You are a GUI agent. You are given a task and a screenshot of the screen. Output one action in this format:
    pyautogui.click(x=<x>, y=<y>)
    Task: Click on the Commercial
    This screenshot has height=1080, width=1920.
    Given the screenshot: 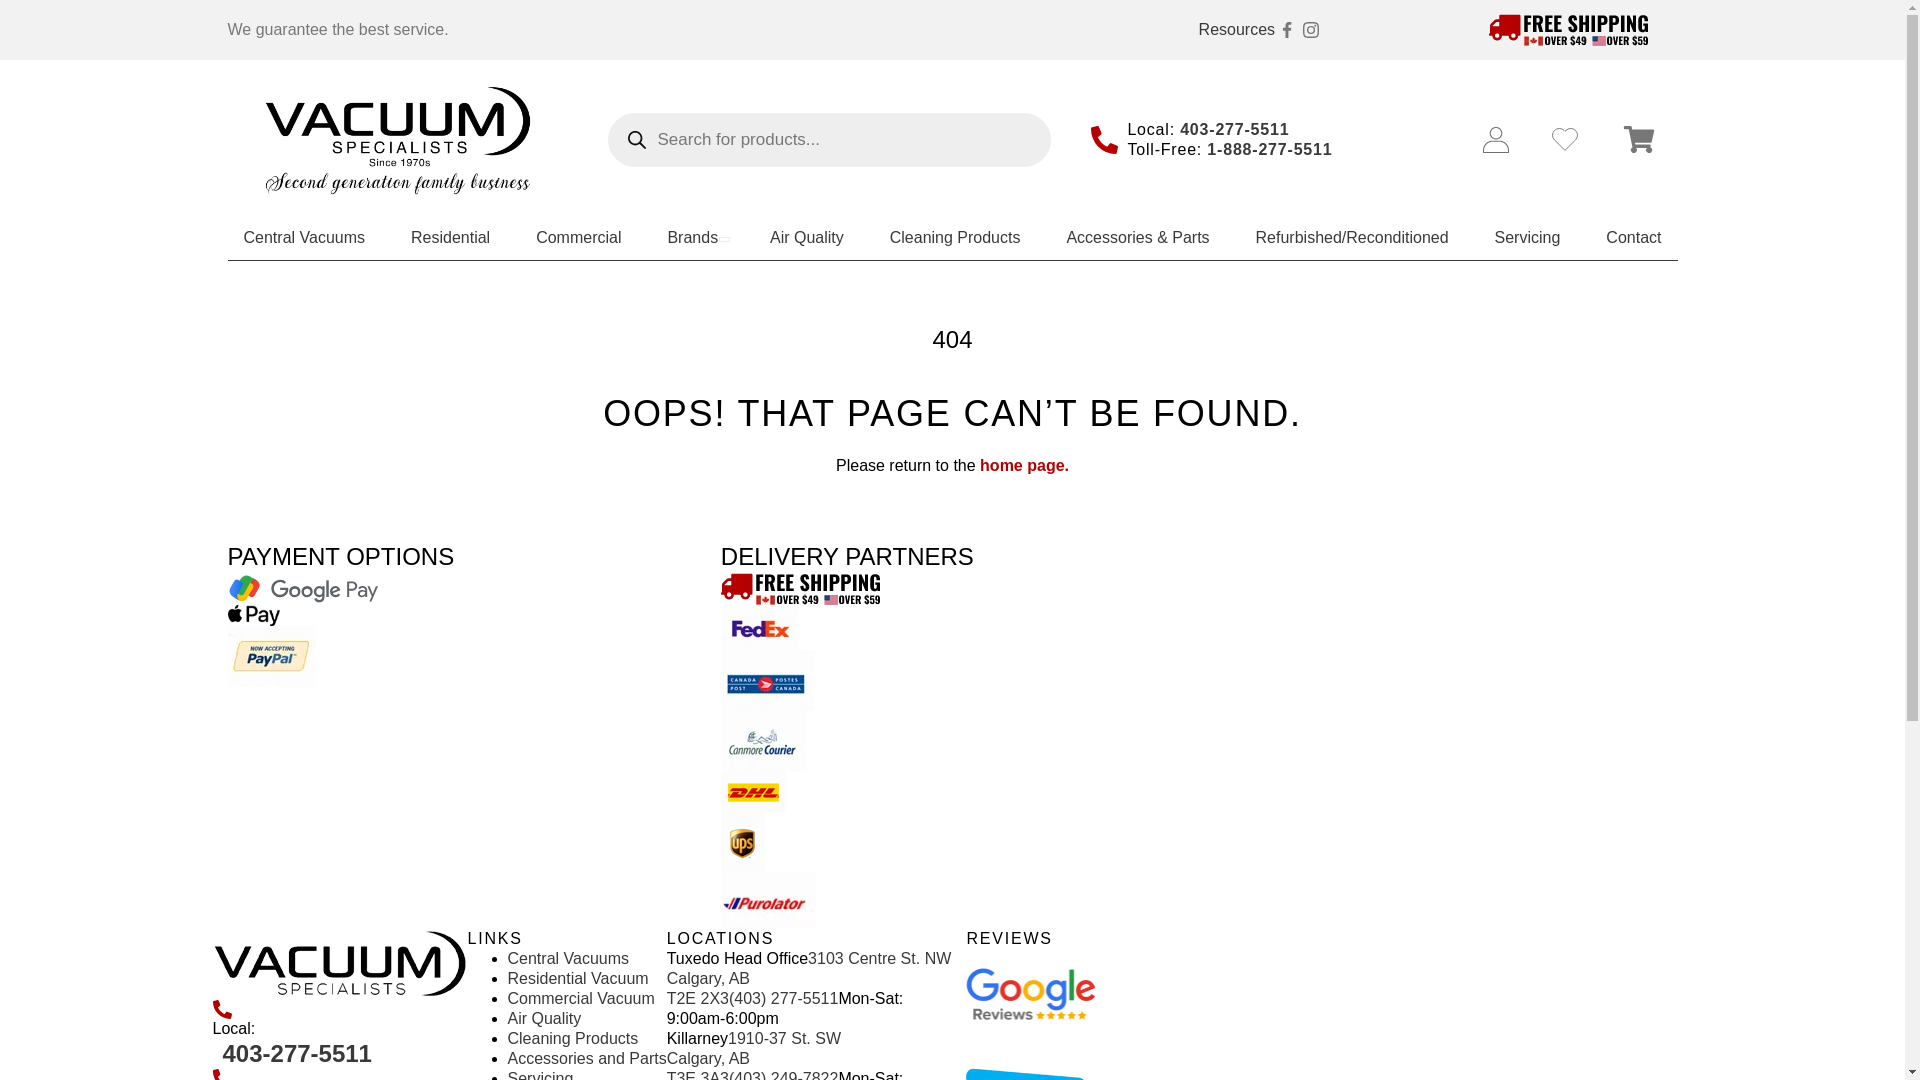 What is the action you would take?
    pyautogui.click(x=578, y=236)
    